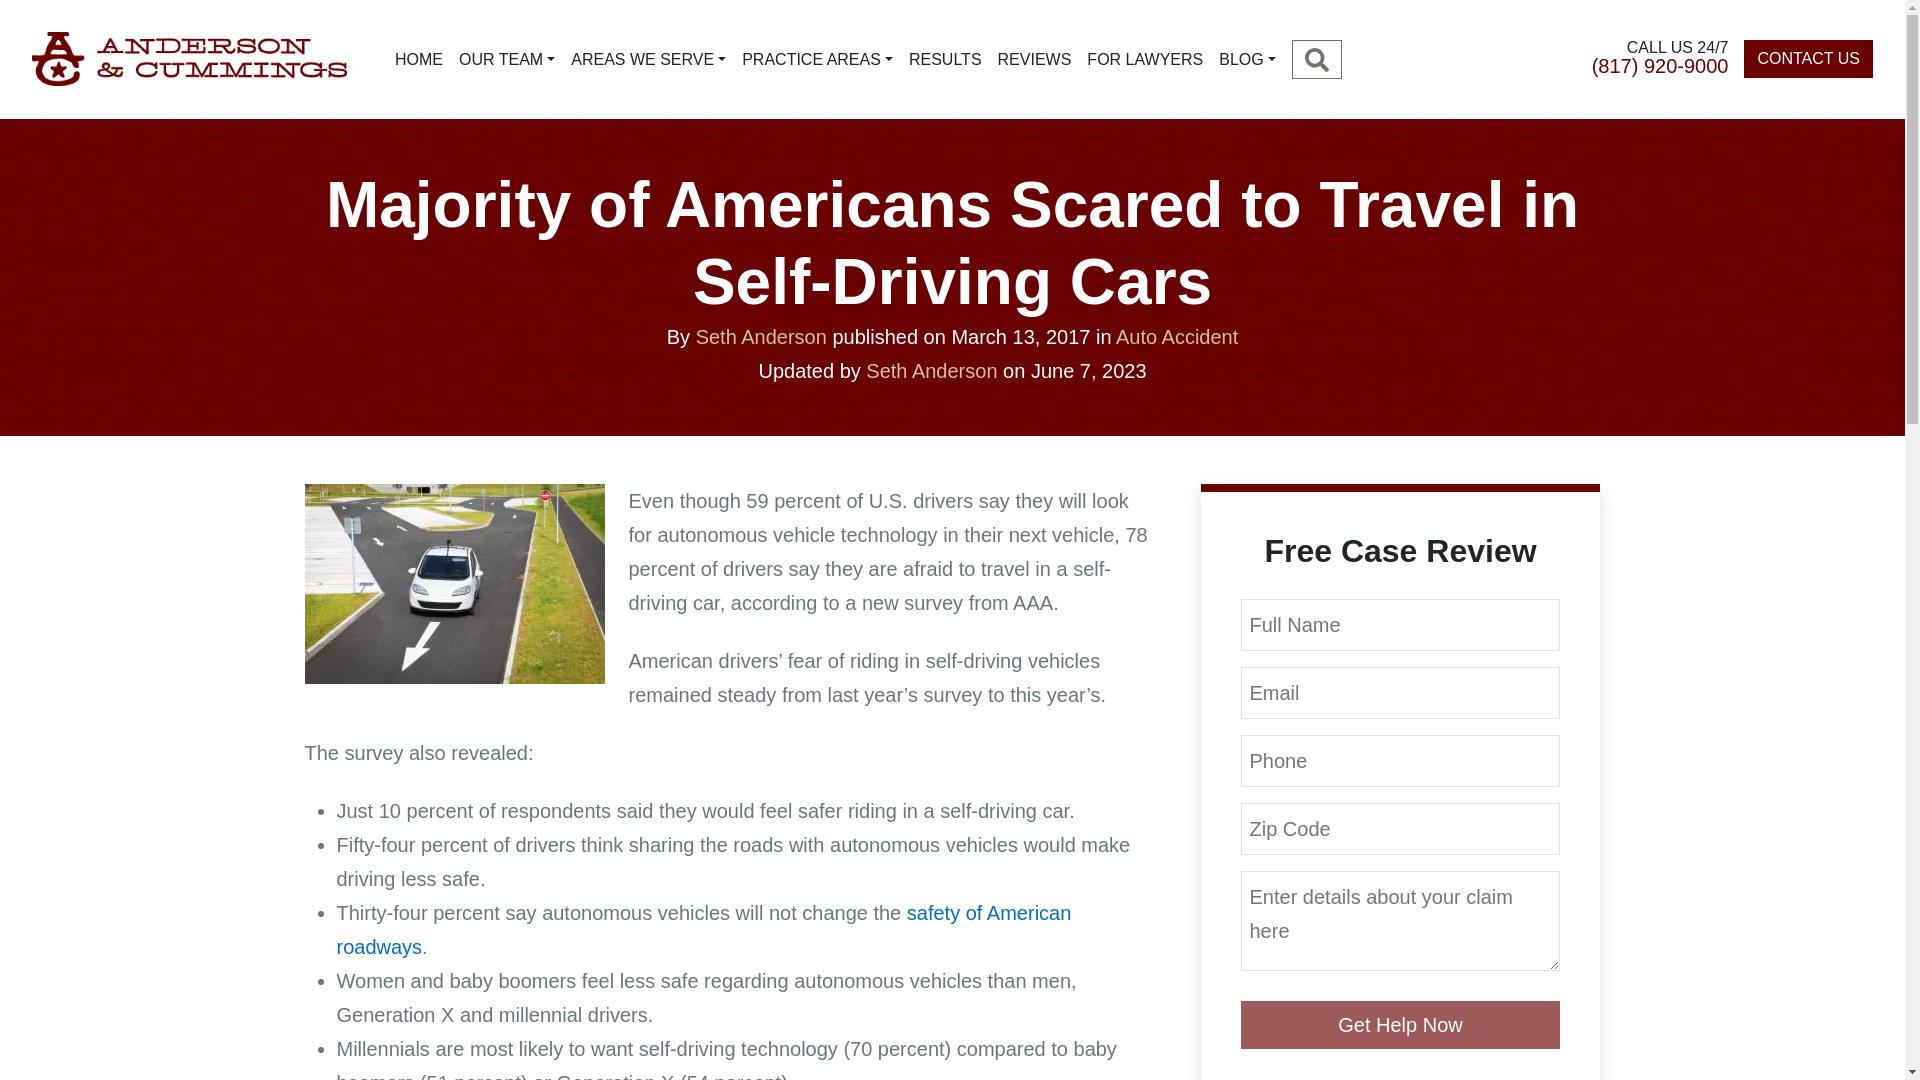 The image size is (1920, 1080). I want to click on Get Help Now, so click(1400, 1024).